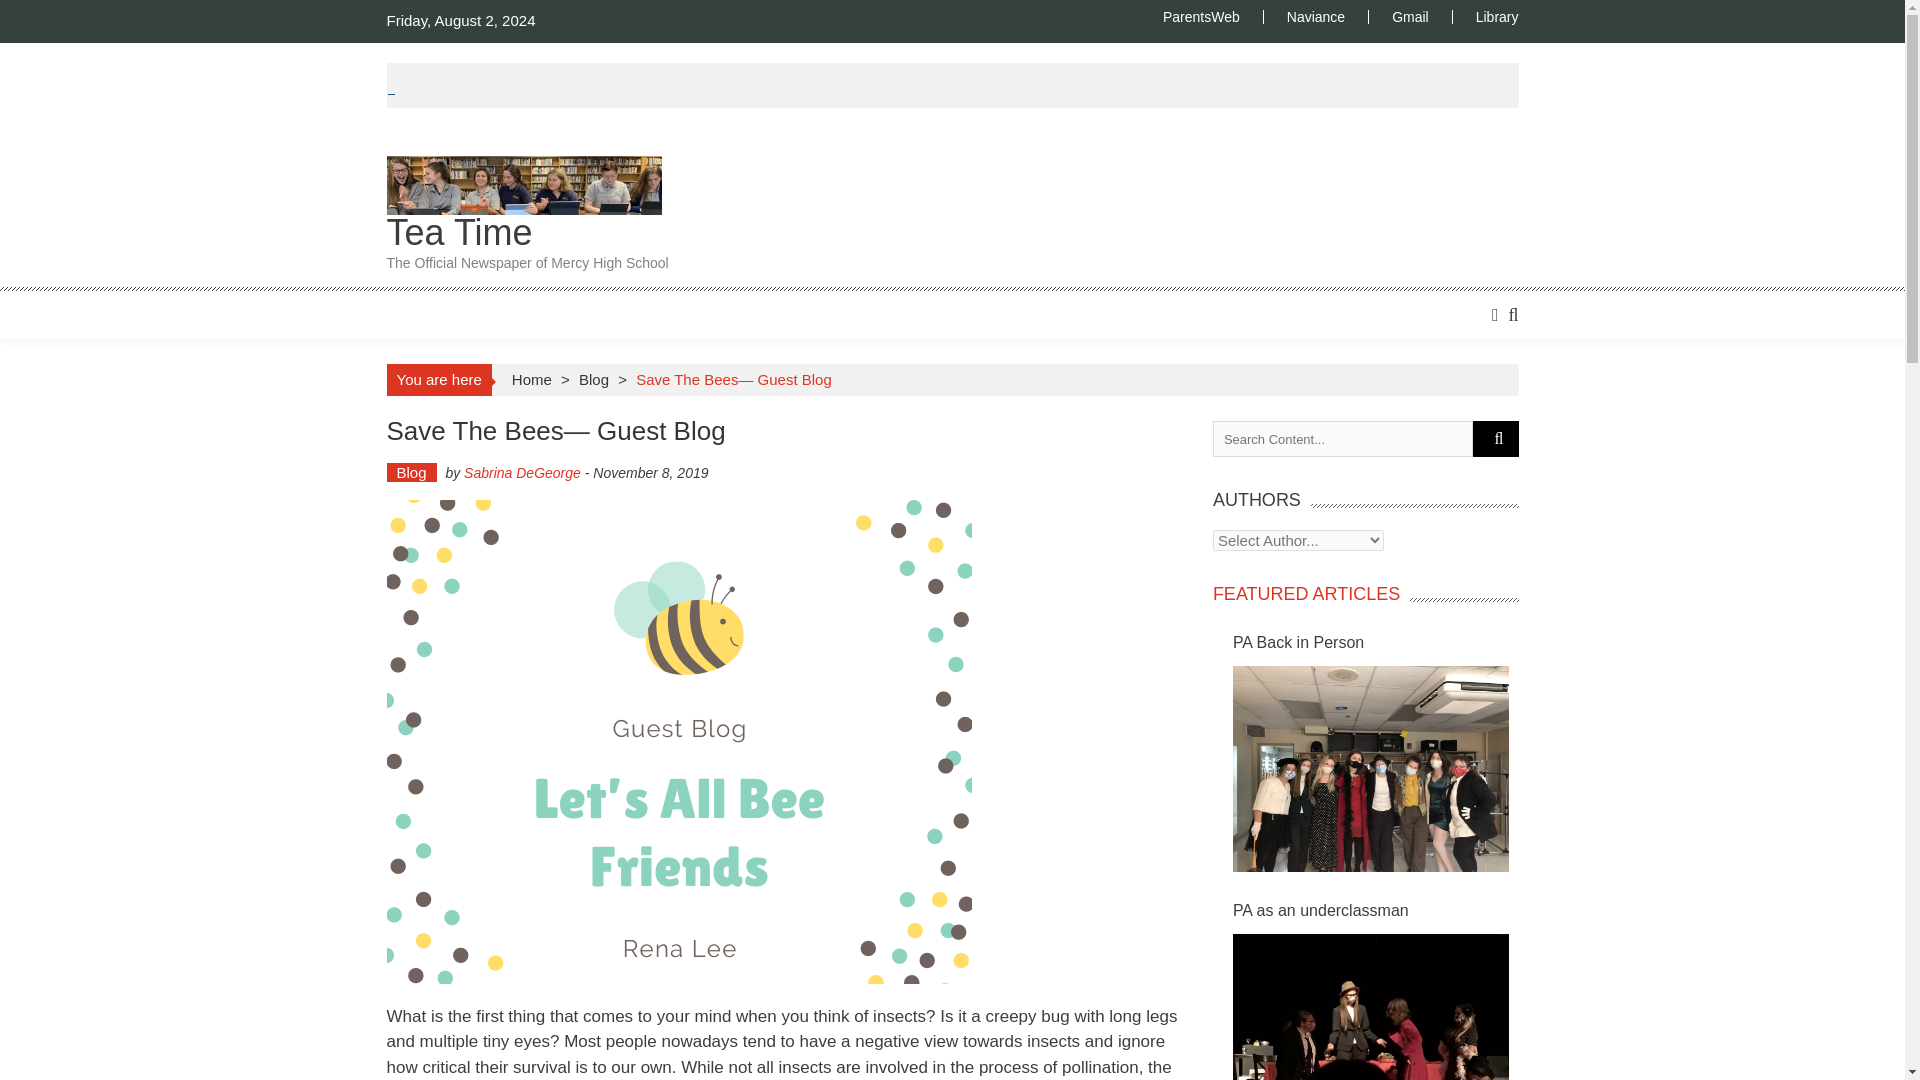  What do you see at coordinates (410, 472) in the screenshot?
I see `Blog` at bounding box center [410, 472].